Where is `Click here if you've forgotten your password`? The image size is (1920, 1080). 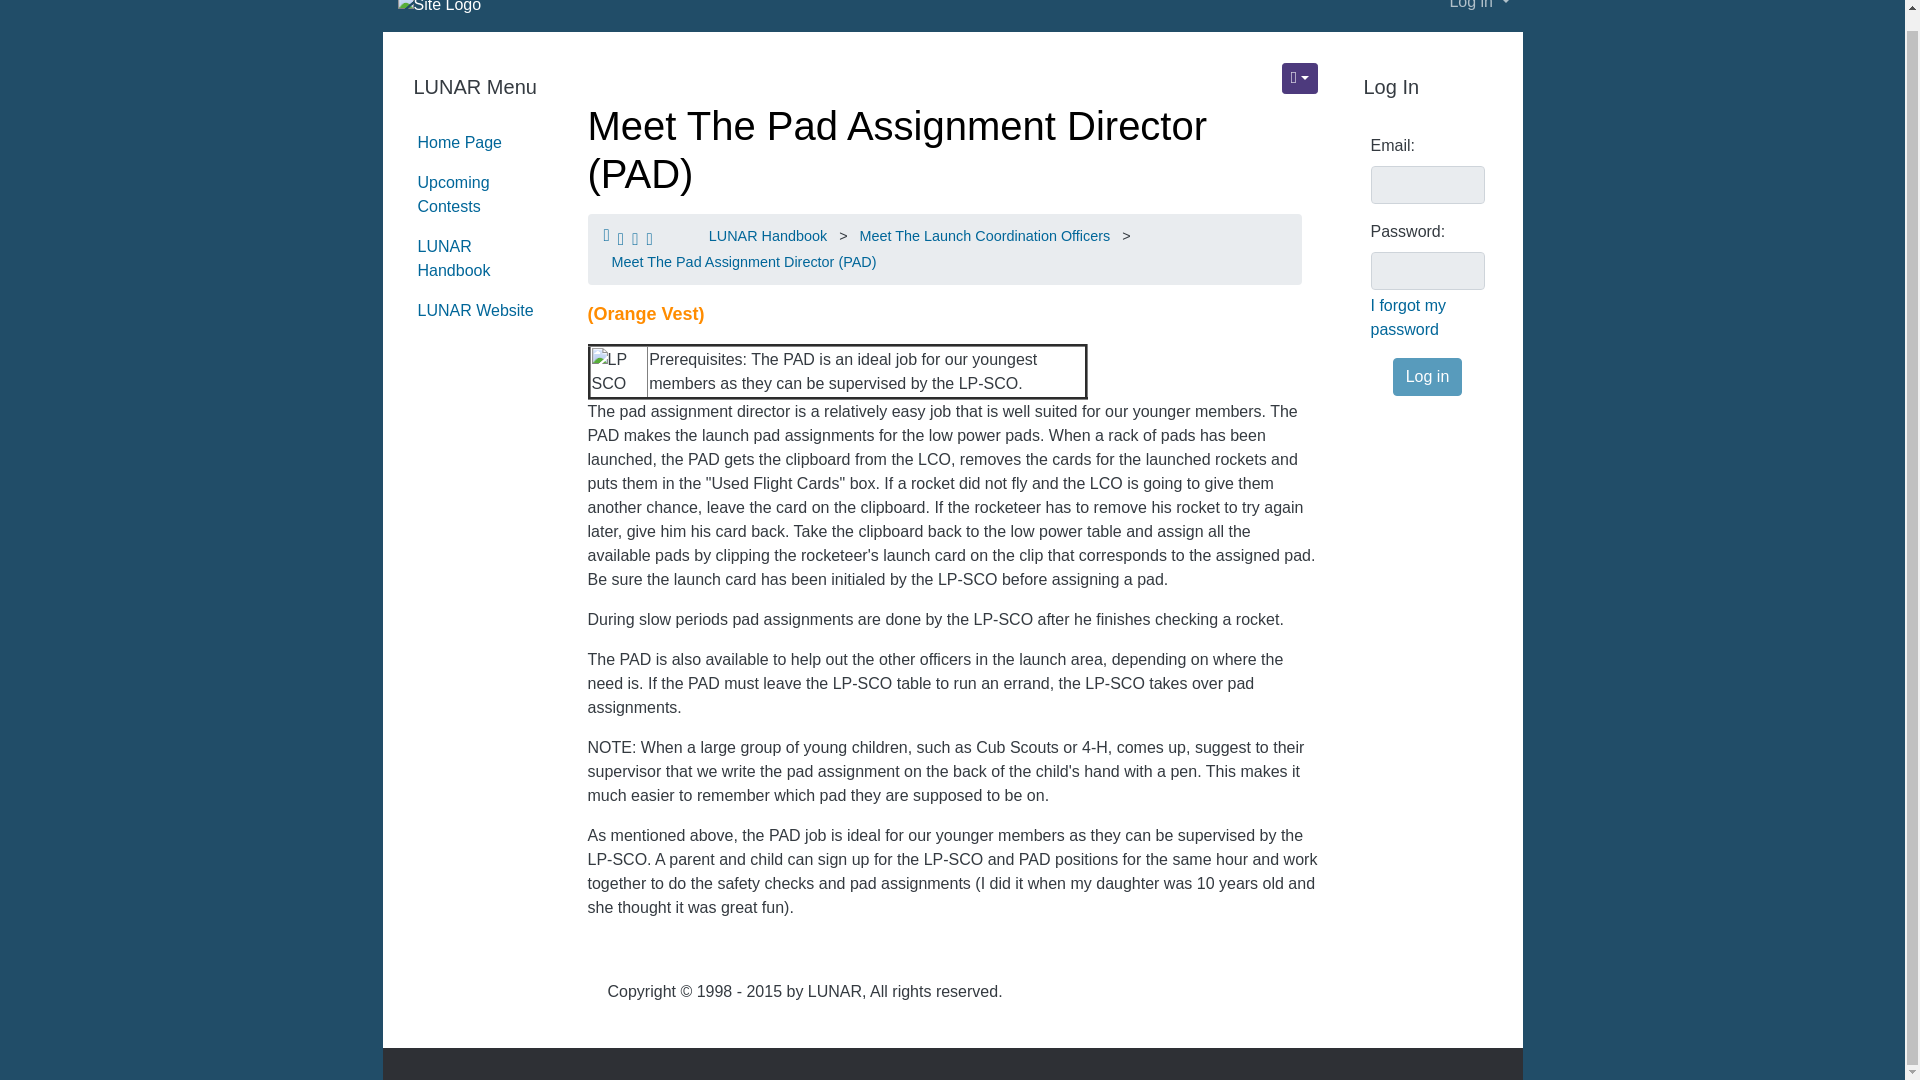 Click here if you've forgotten your password is located at coordinates (1427, 318).